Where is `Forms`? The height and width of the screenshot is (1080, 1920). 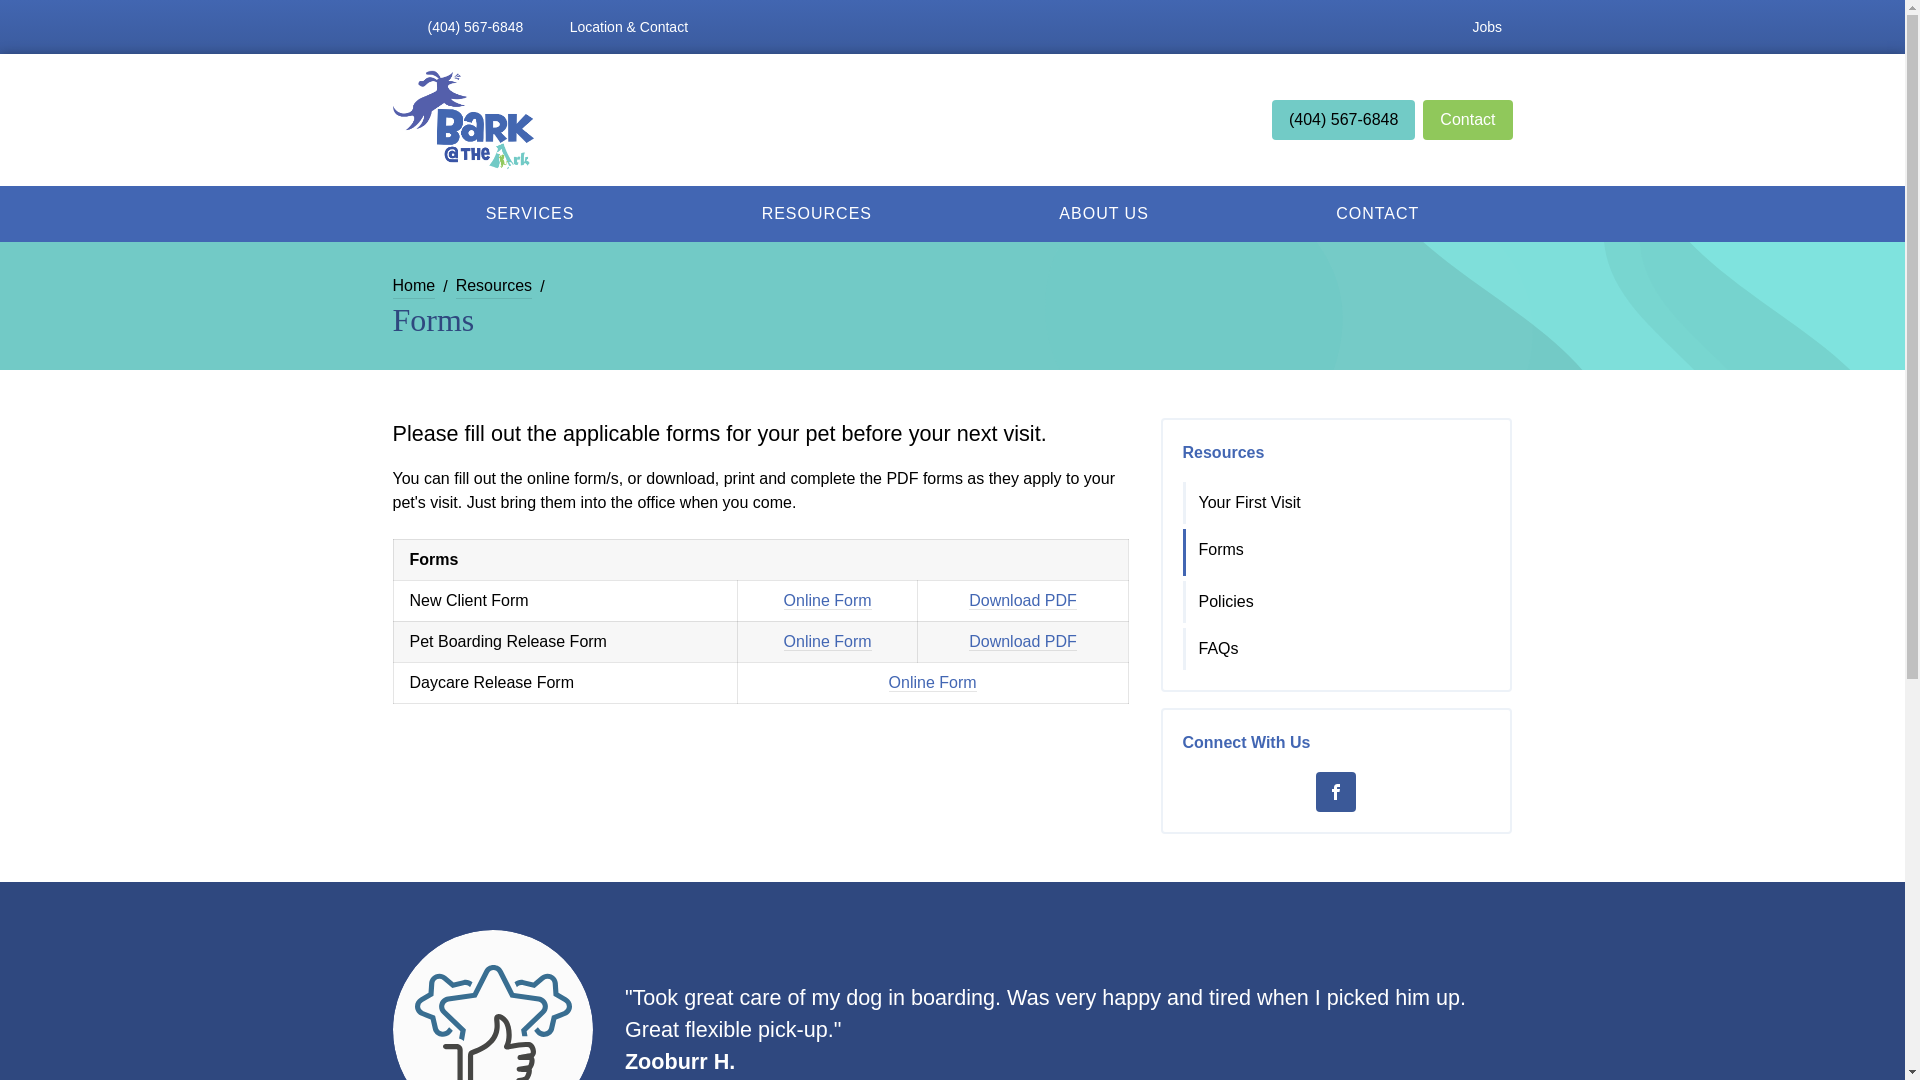 Forms is located at coordinates (1338, 550).